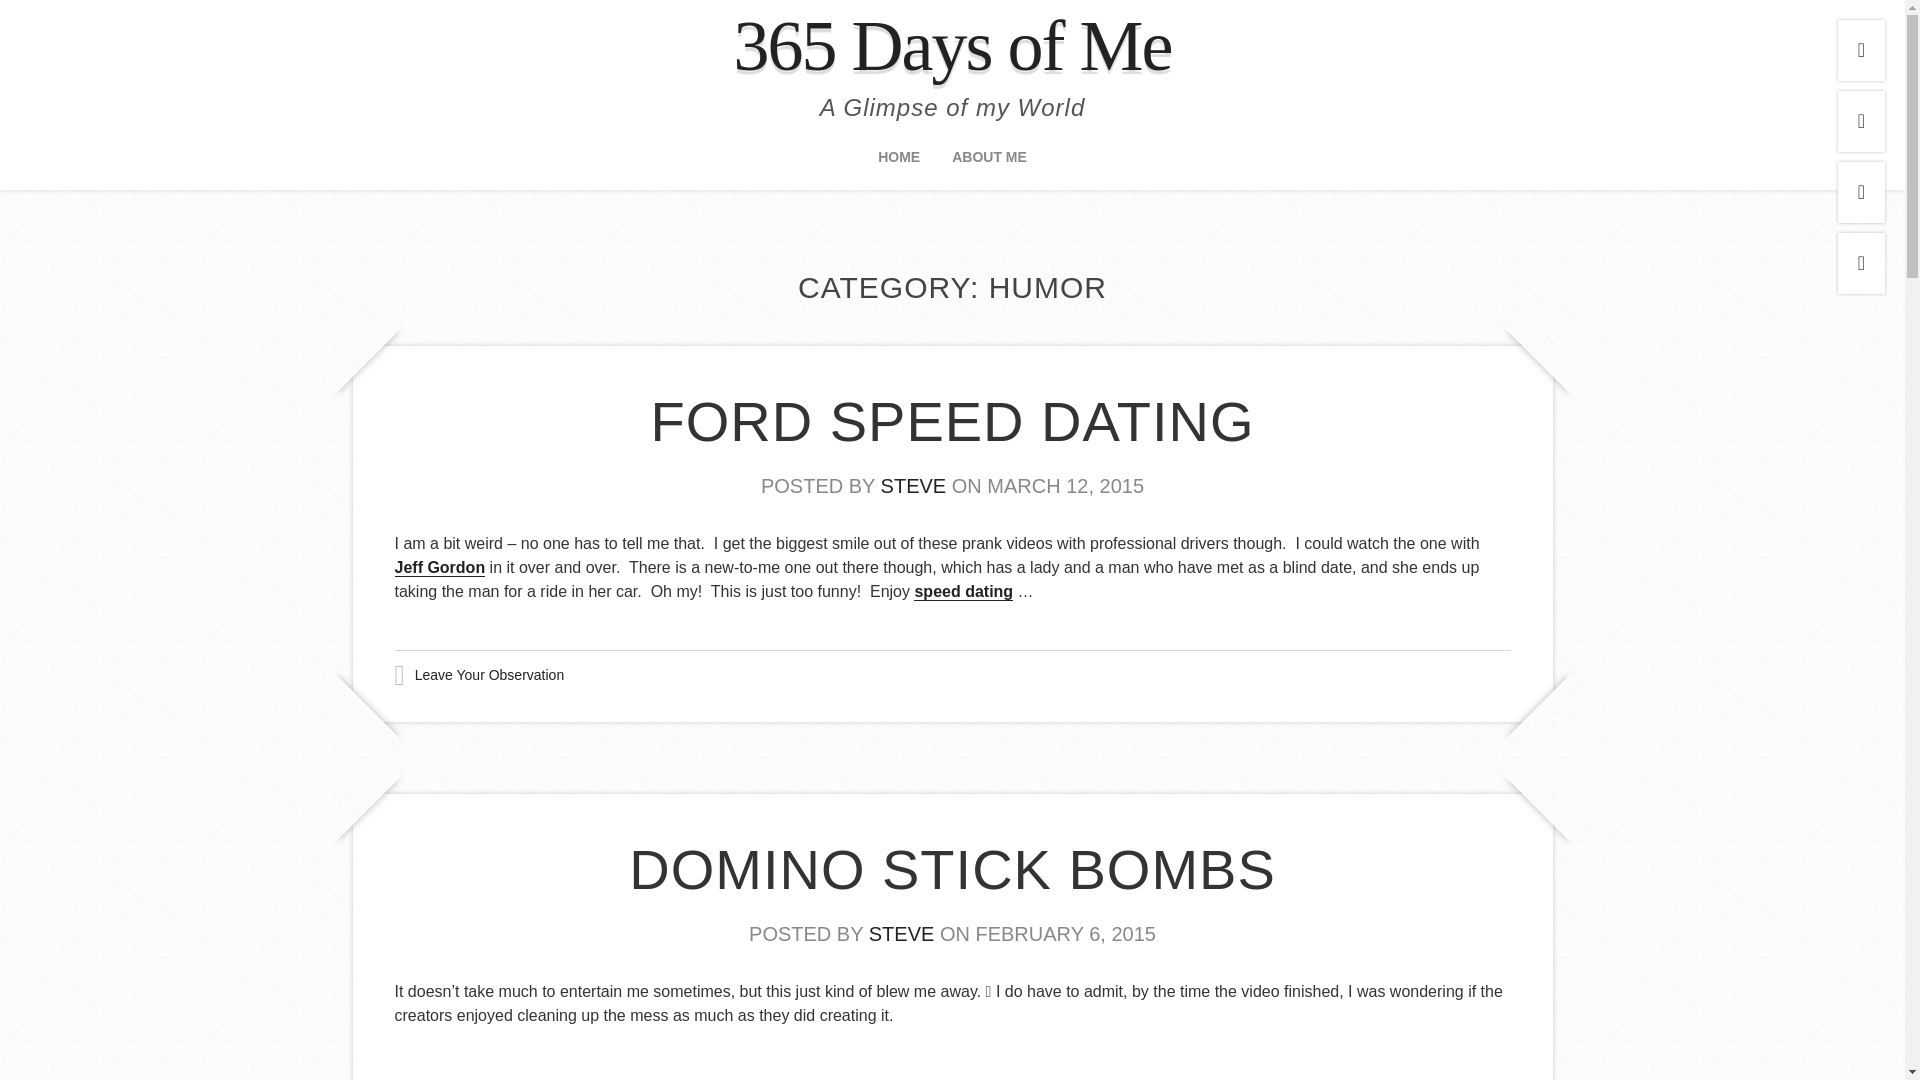 Image resolution: width=1920 pixels, height=1080 pixels. I want to click on DOMINO STICK BOMBS, so click(952, 870).